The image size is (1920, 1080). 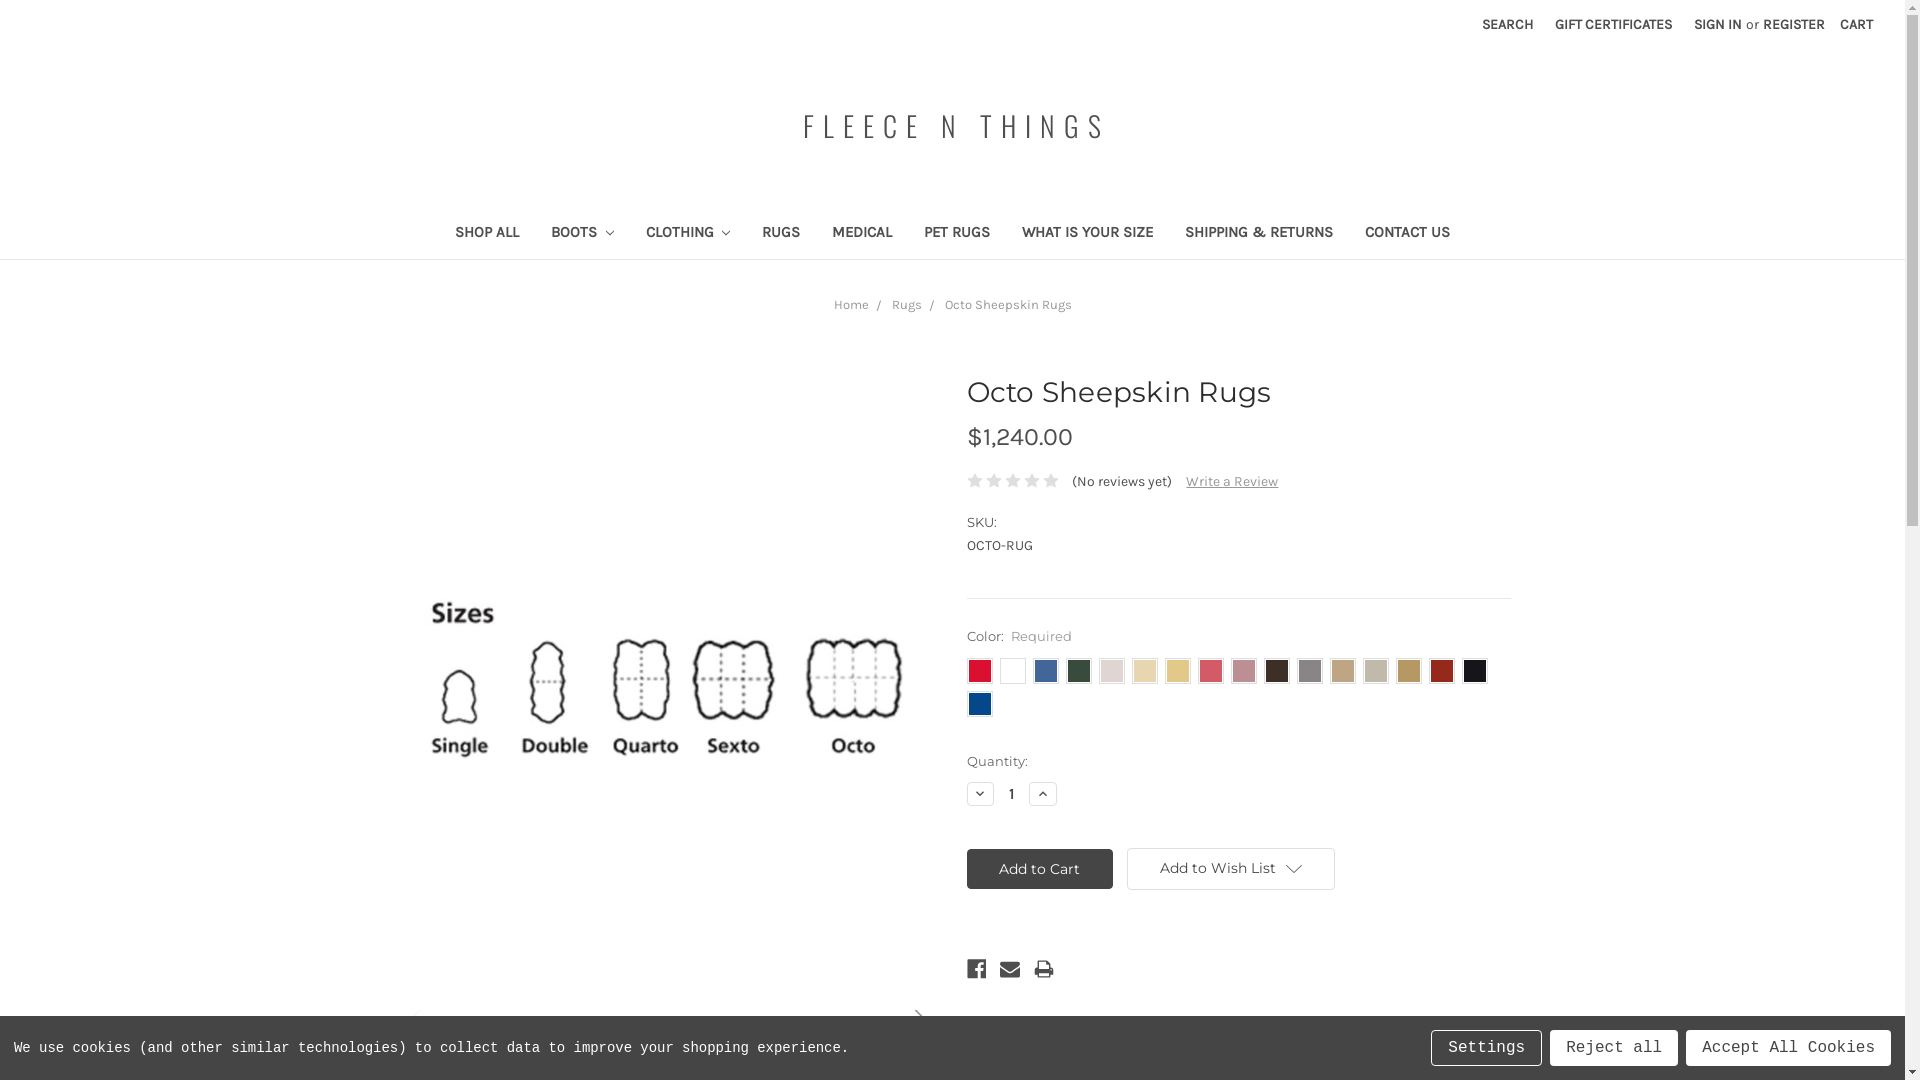 I want to click on Charcoal Tip, so click(x=1375, y=671).